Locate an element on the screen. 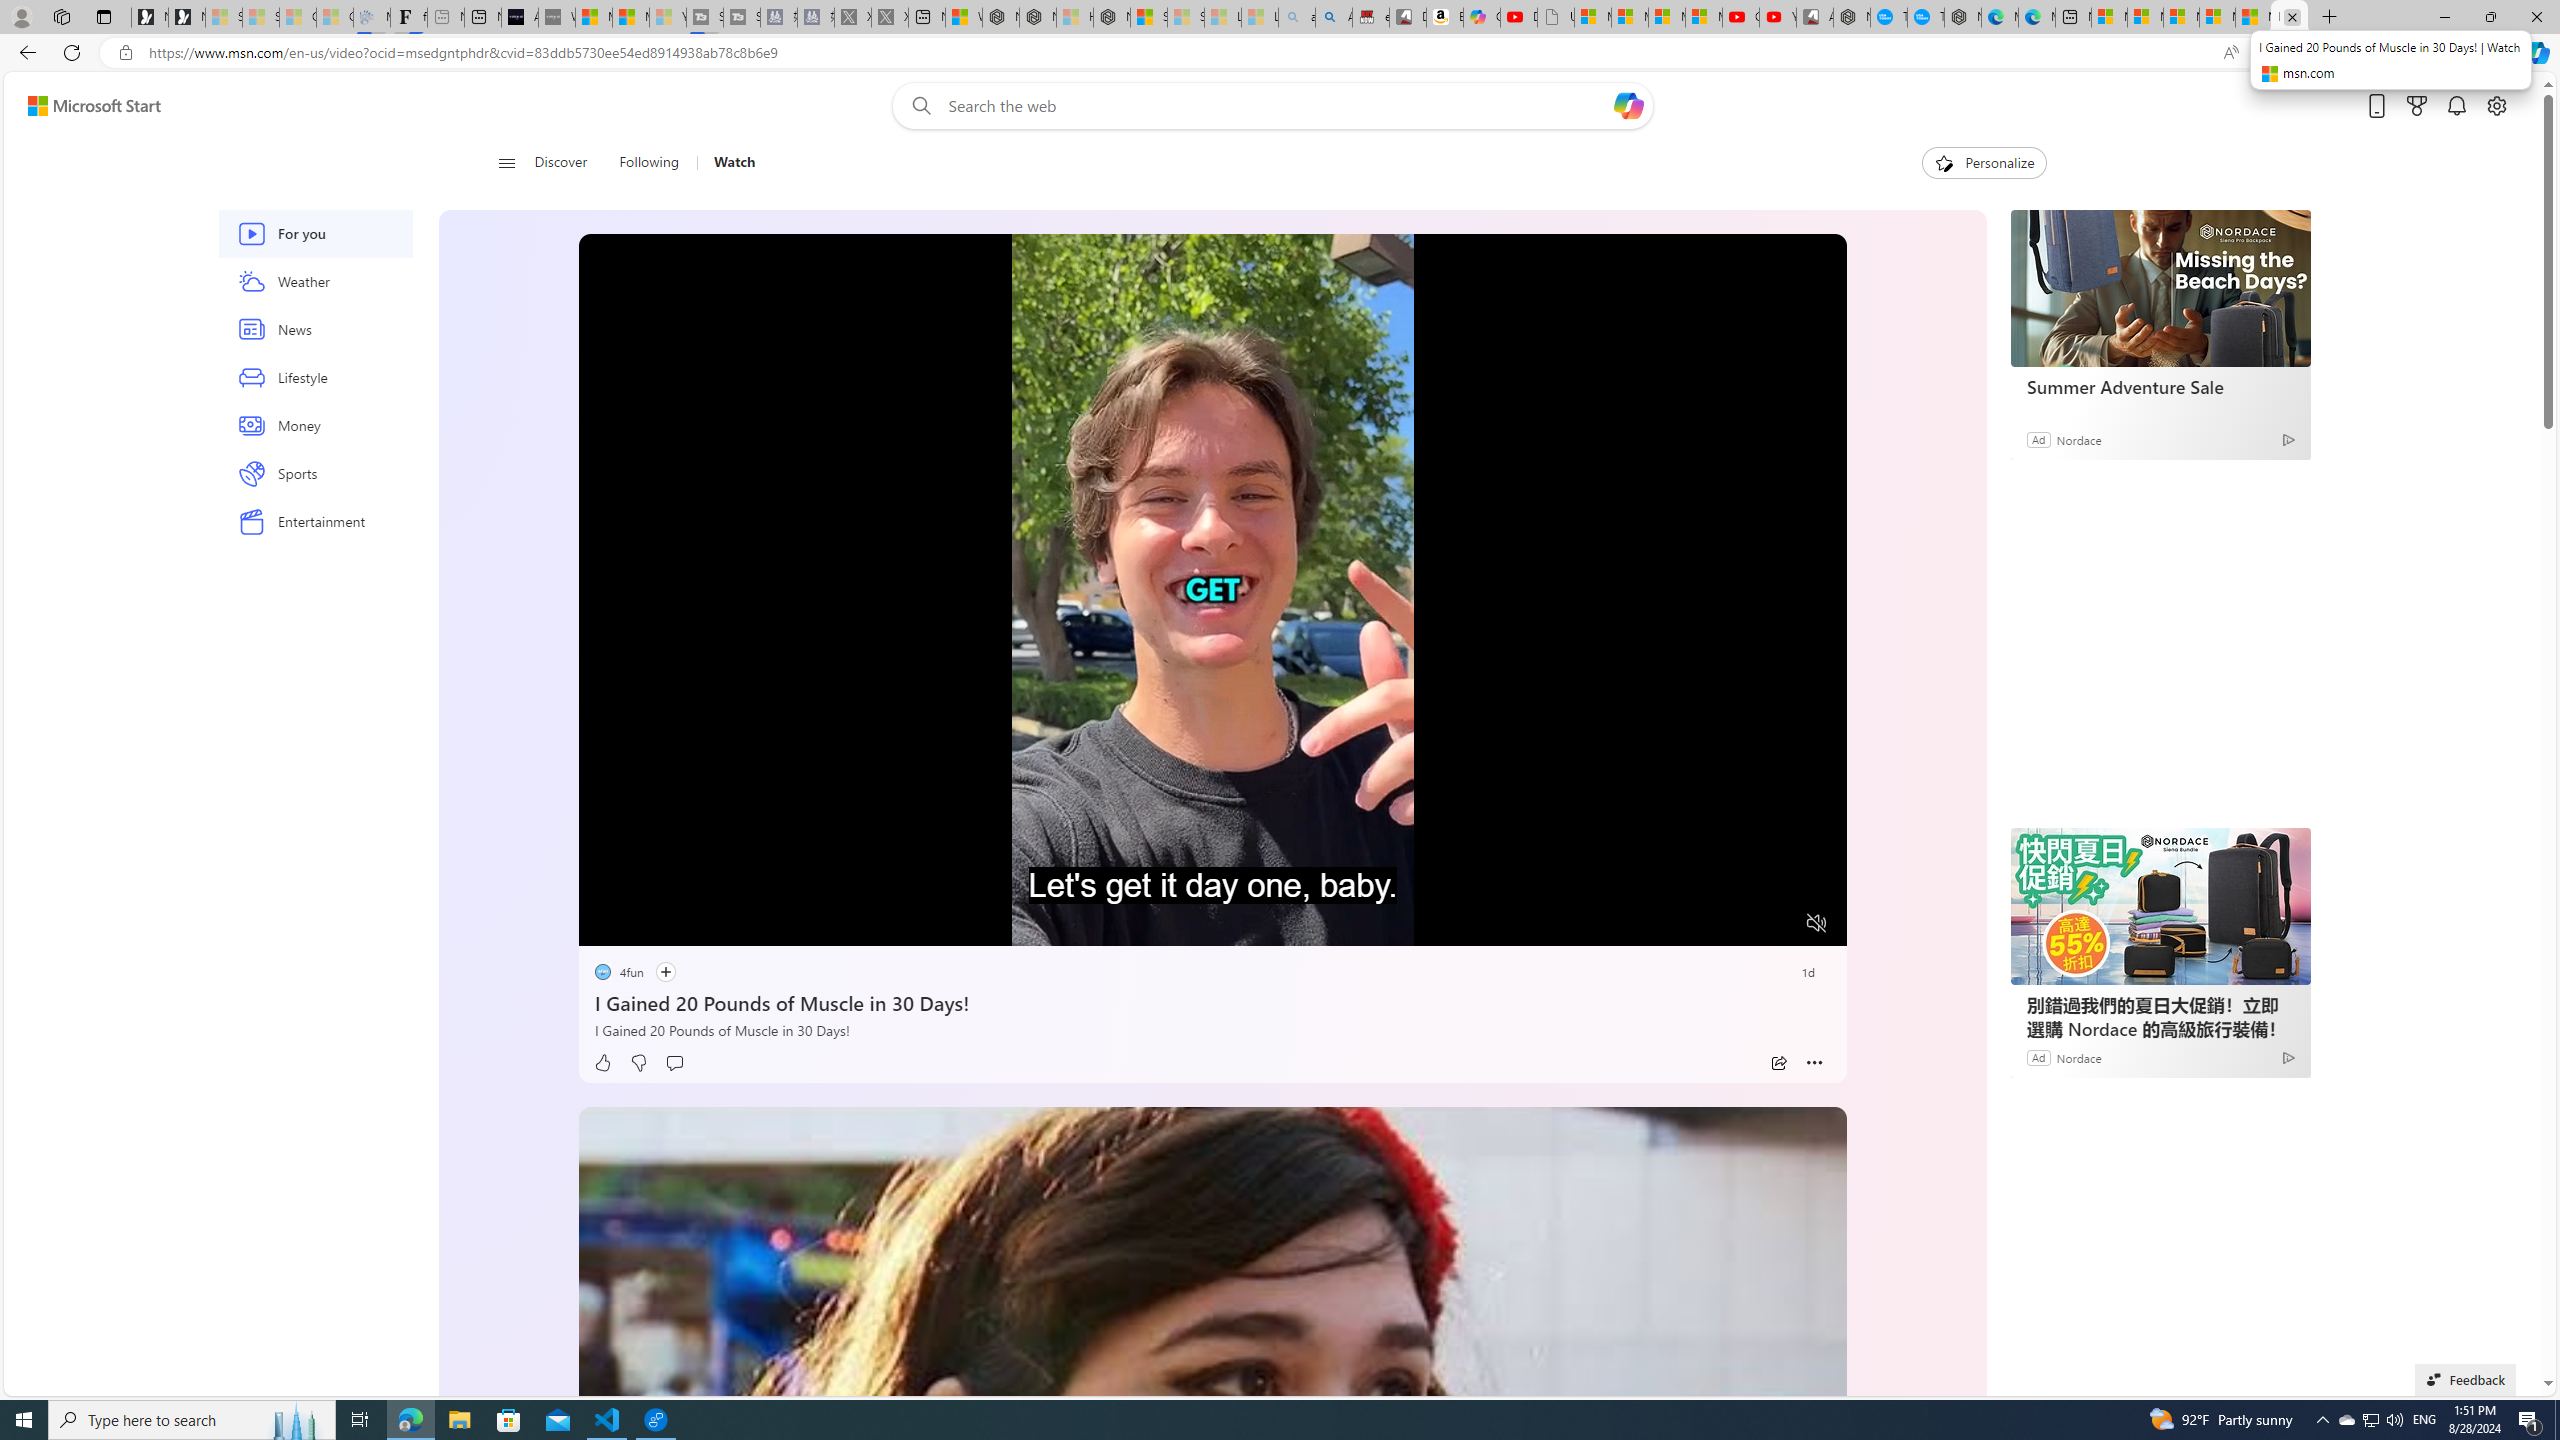  Open Copilot is located at coordinates (1629, 106).